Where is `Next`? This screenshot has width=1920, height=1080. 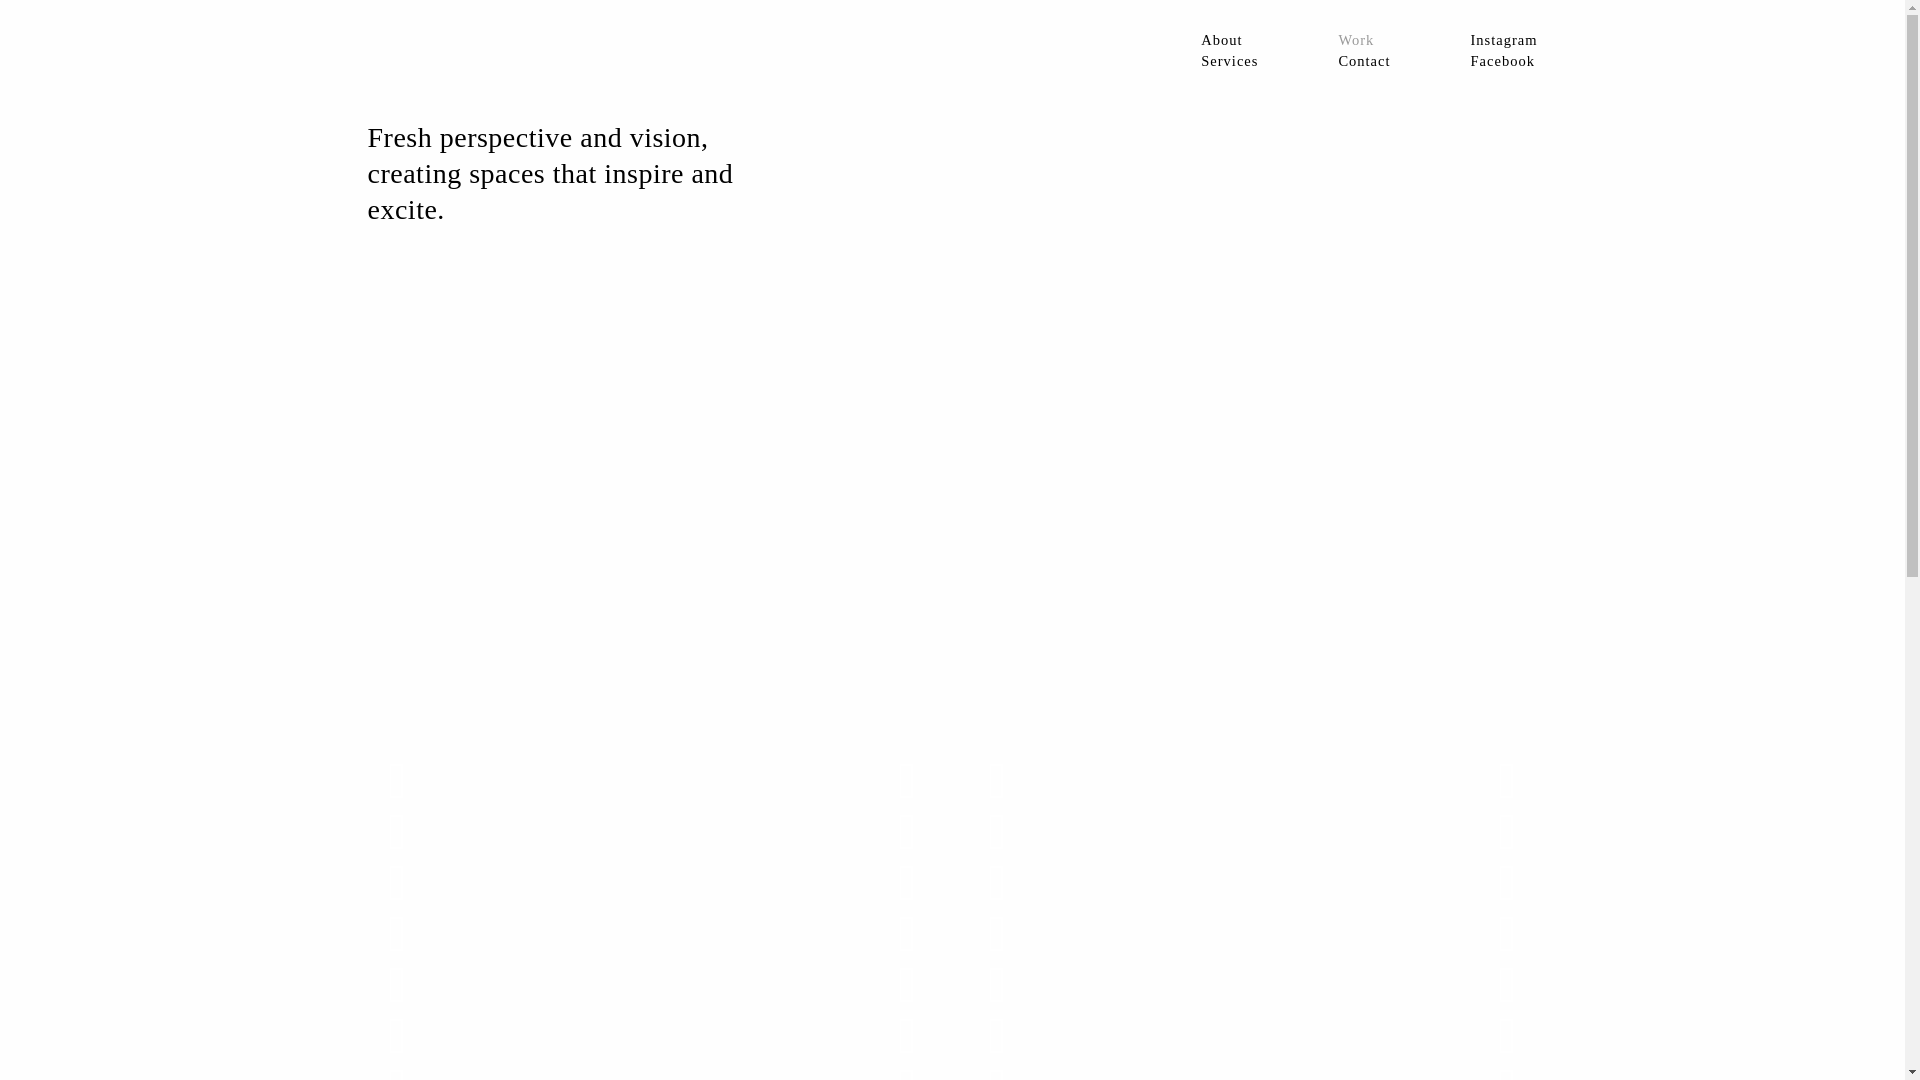
Next is located at coordinates (907, 1035).